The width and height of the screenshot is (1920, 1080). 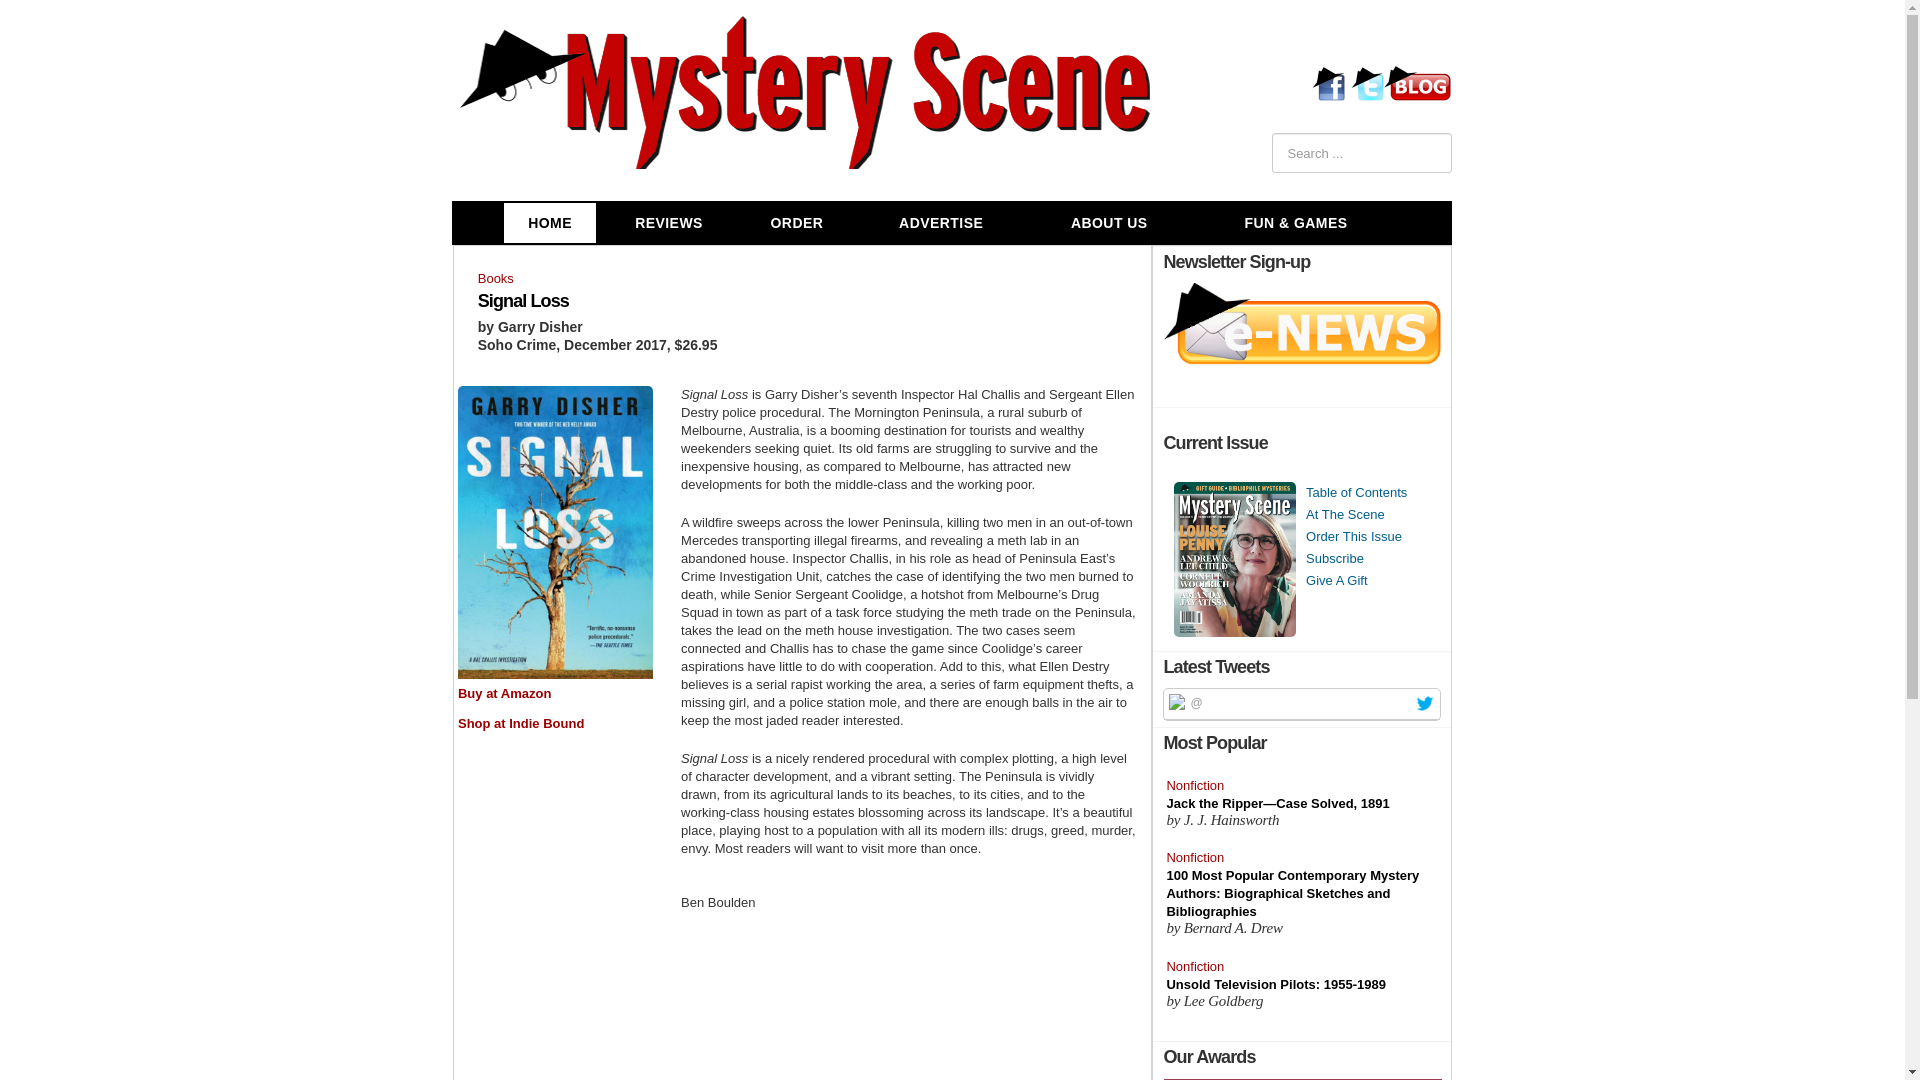 I want to click on Signal Loss, so click(x=523, y=300).